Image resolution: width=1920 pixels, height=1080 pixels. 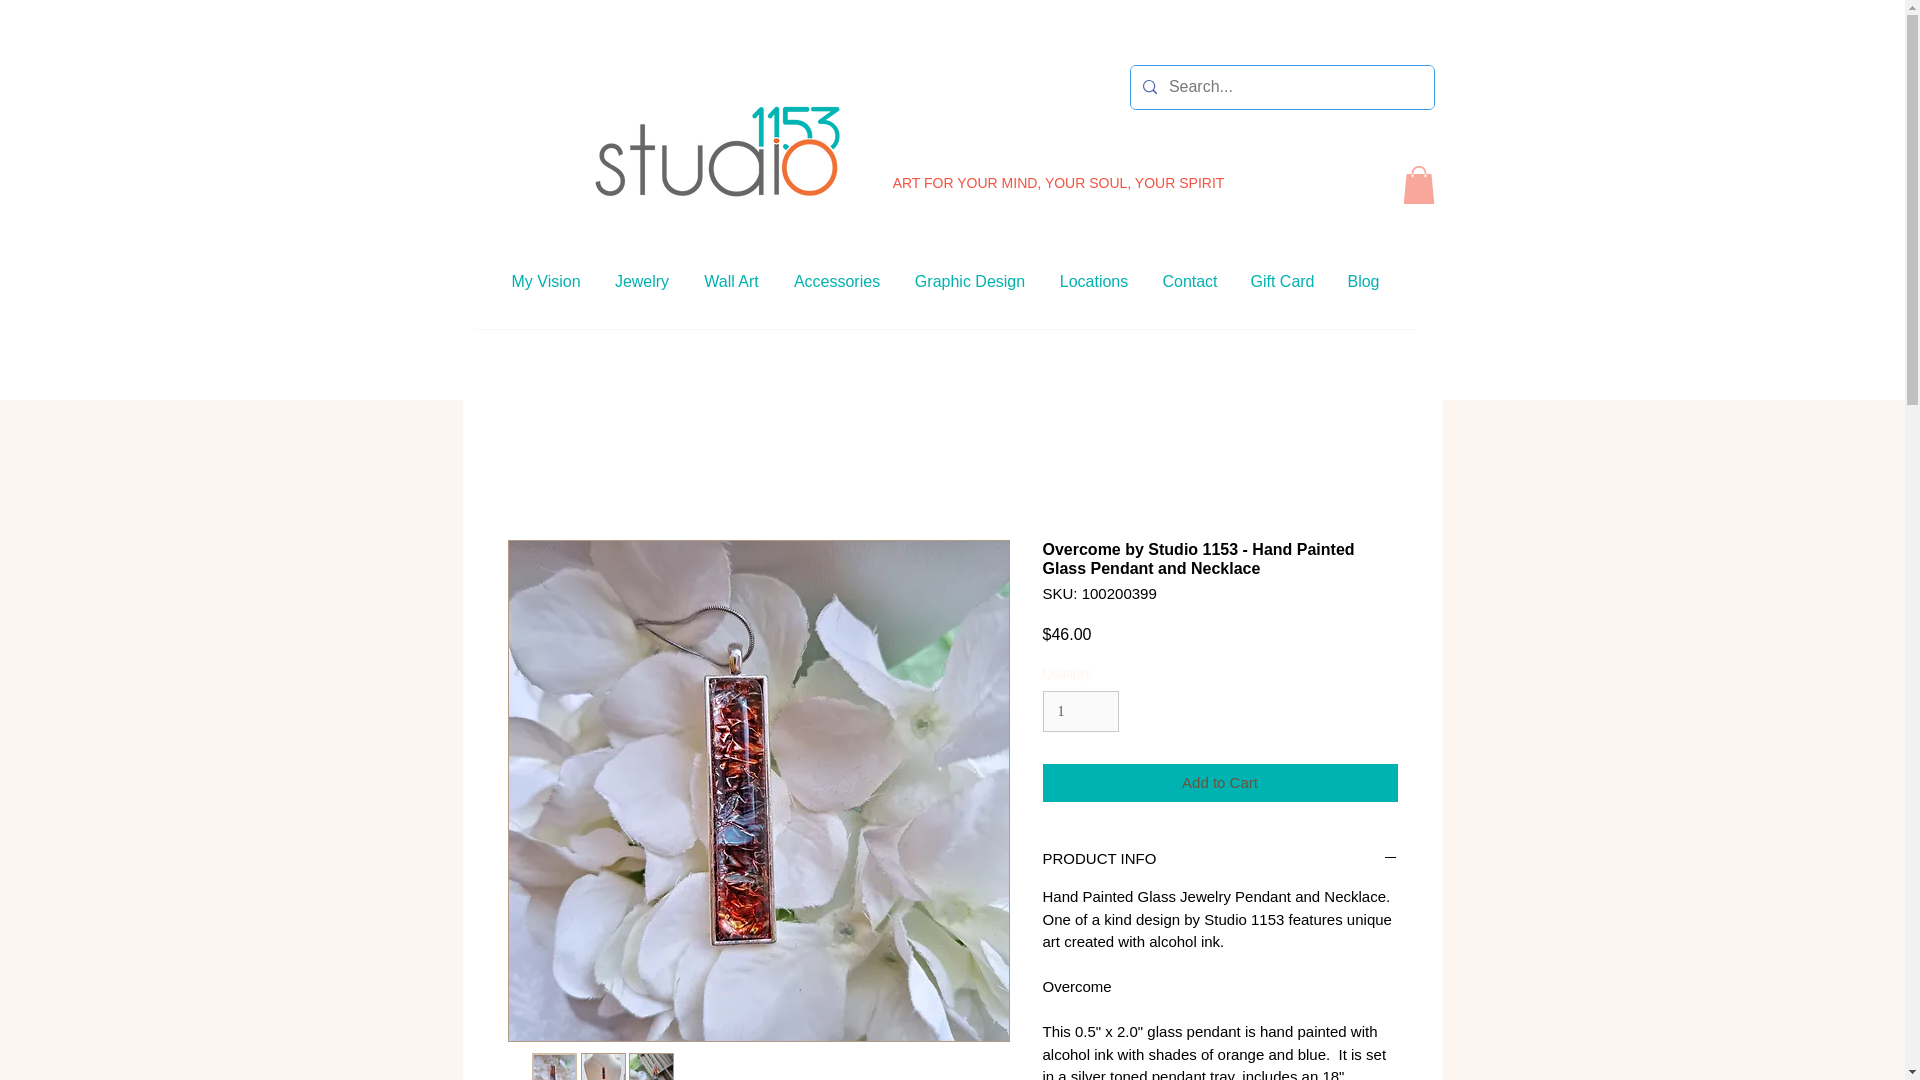 What do you see at coordinates (970, 281) in the screenshot?
I see `Graphic Design` at bounding box center [970, 281].